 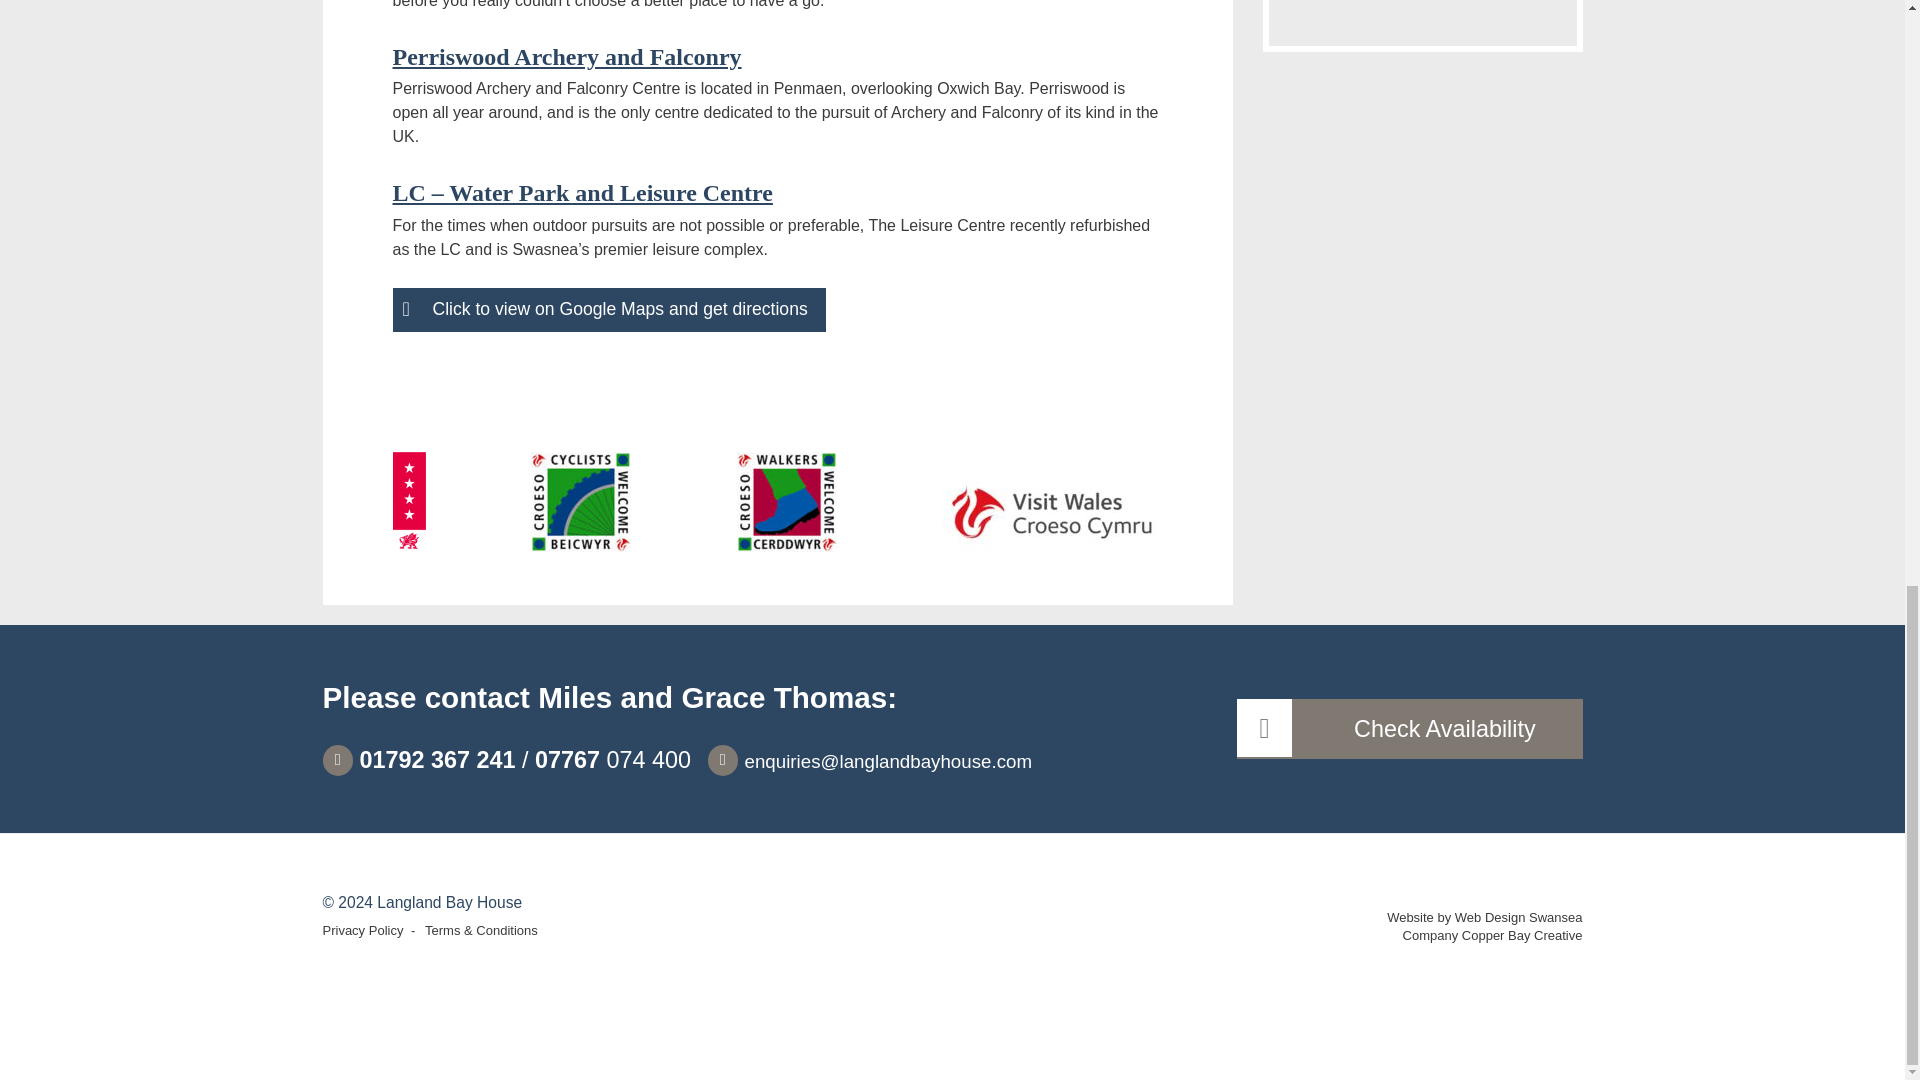 What do you see at coordinates (608, 310) in the screenshot?
I see `Click to view on Google Maps and get directions` at bounding box center [608, 310].